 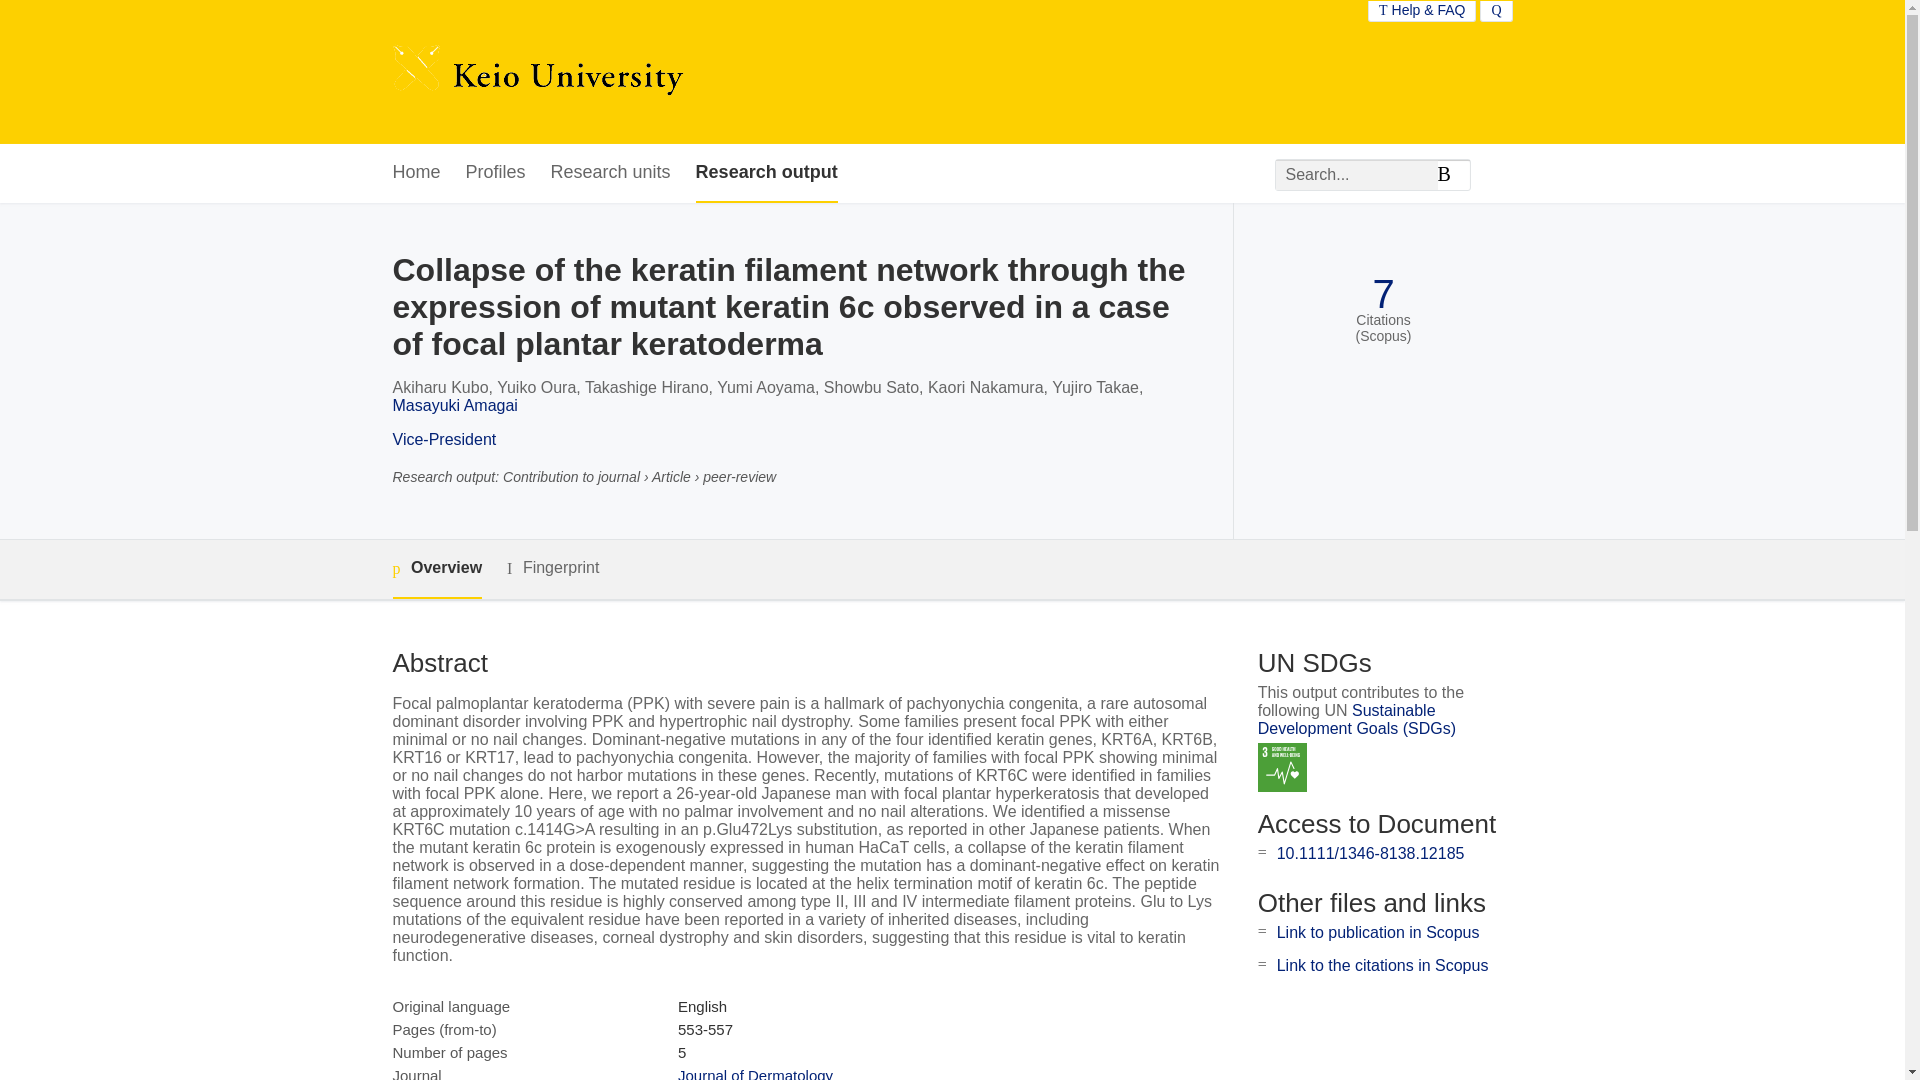 What do you see at coordinates (552, 568) in the screenshot?
I see `Fingerprint` at bounding box center [552, 568].